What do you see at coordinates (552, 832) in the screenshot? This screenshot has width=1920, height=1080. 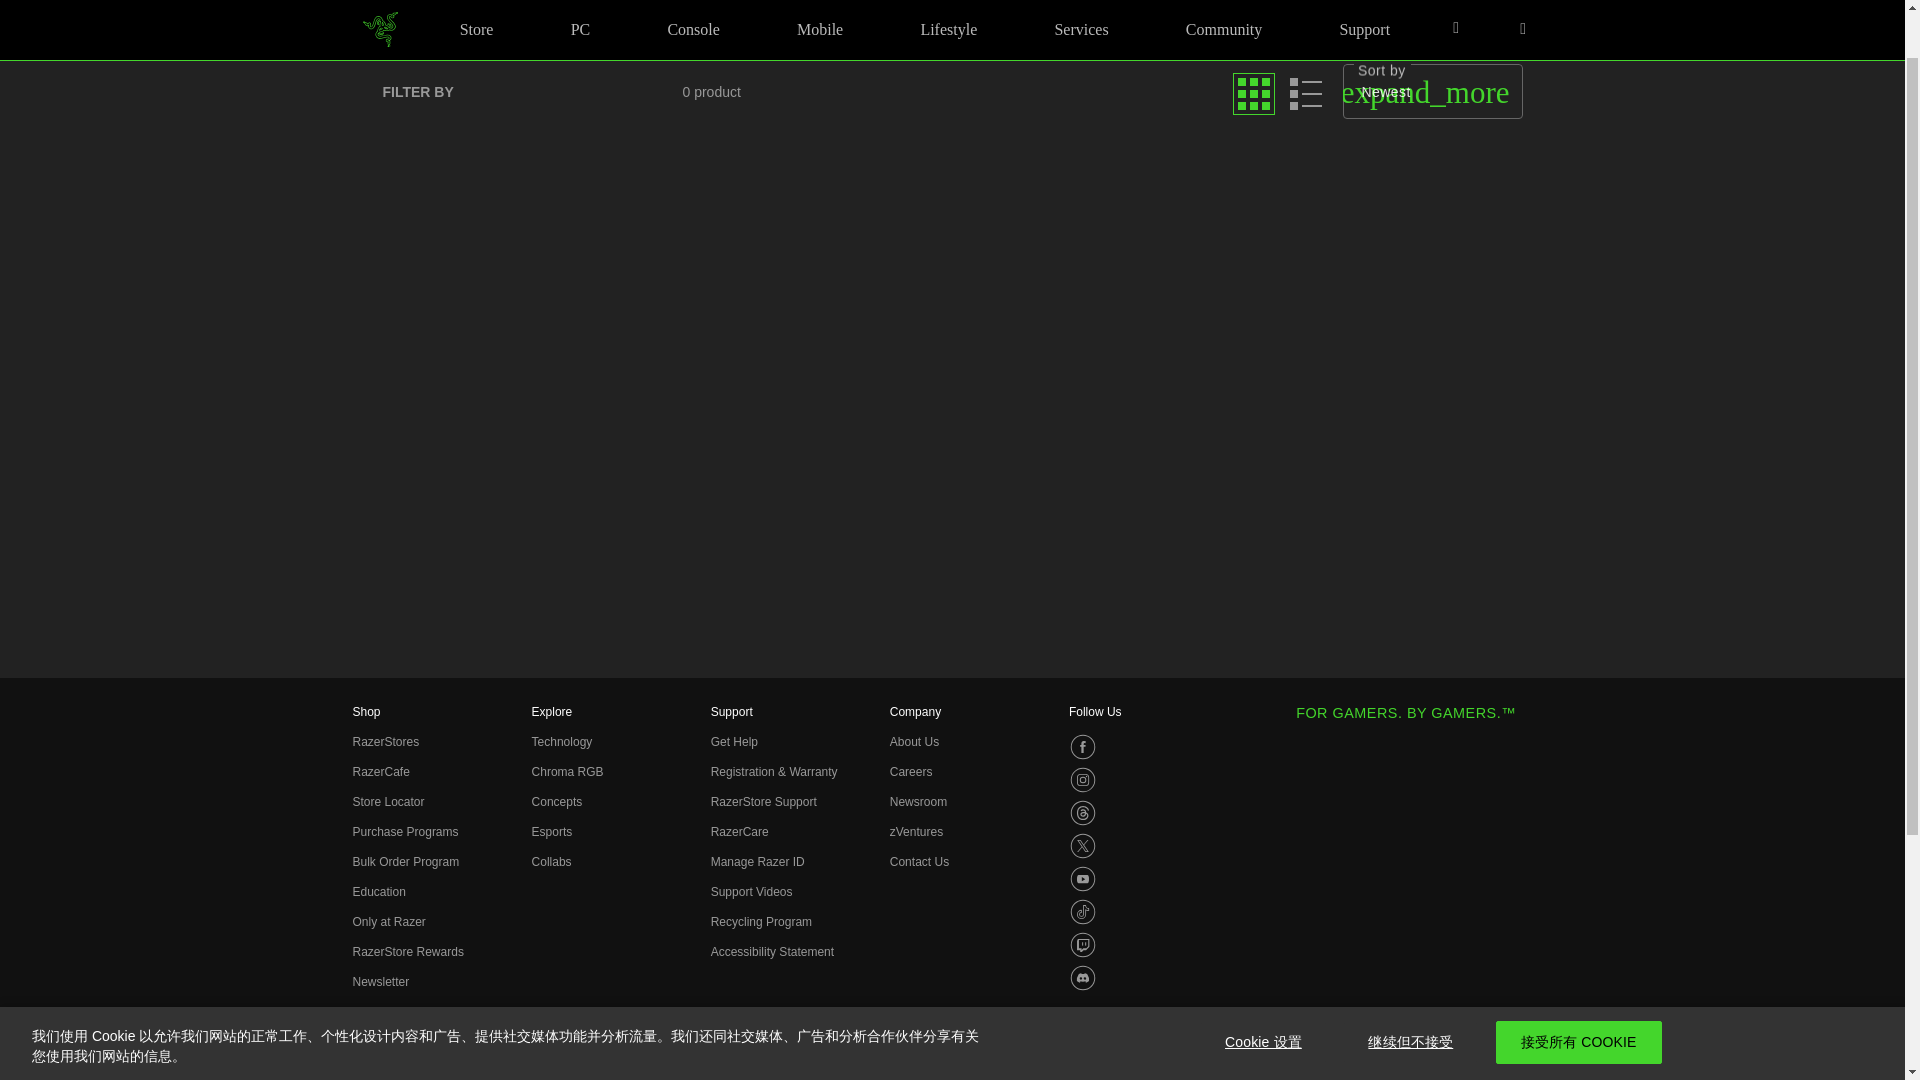 I see `Esports` at bounding box center [552, 832].